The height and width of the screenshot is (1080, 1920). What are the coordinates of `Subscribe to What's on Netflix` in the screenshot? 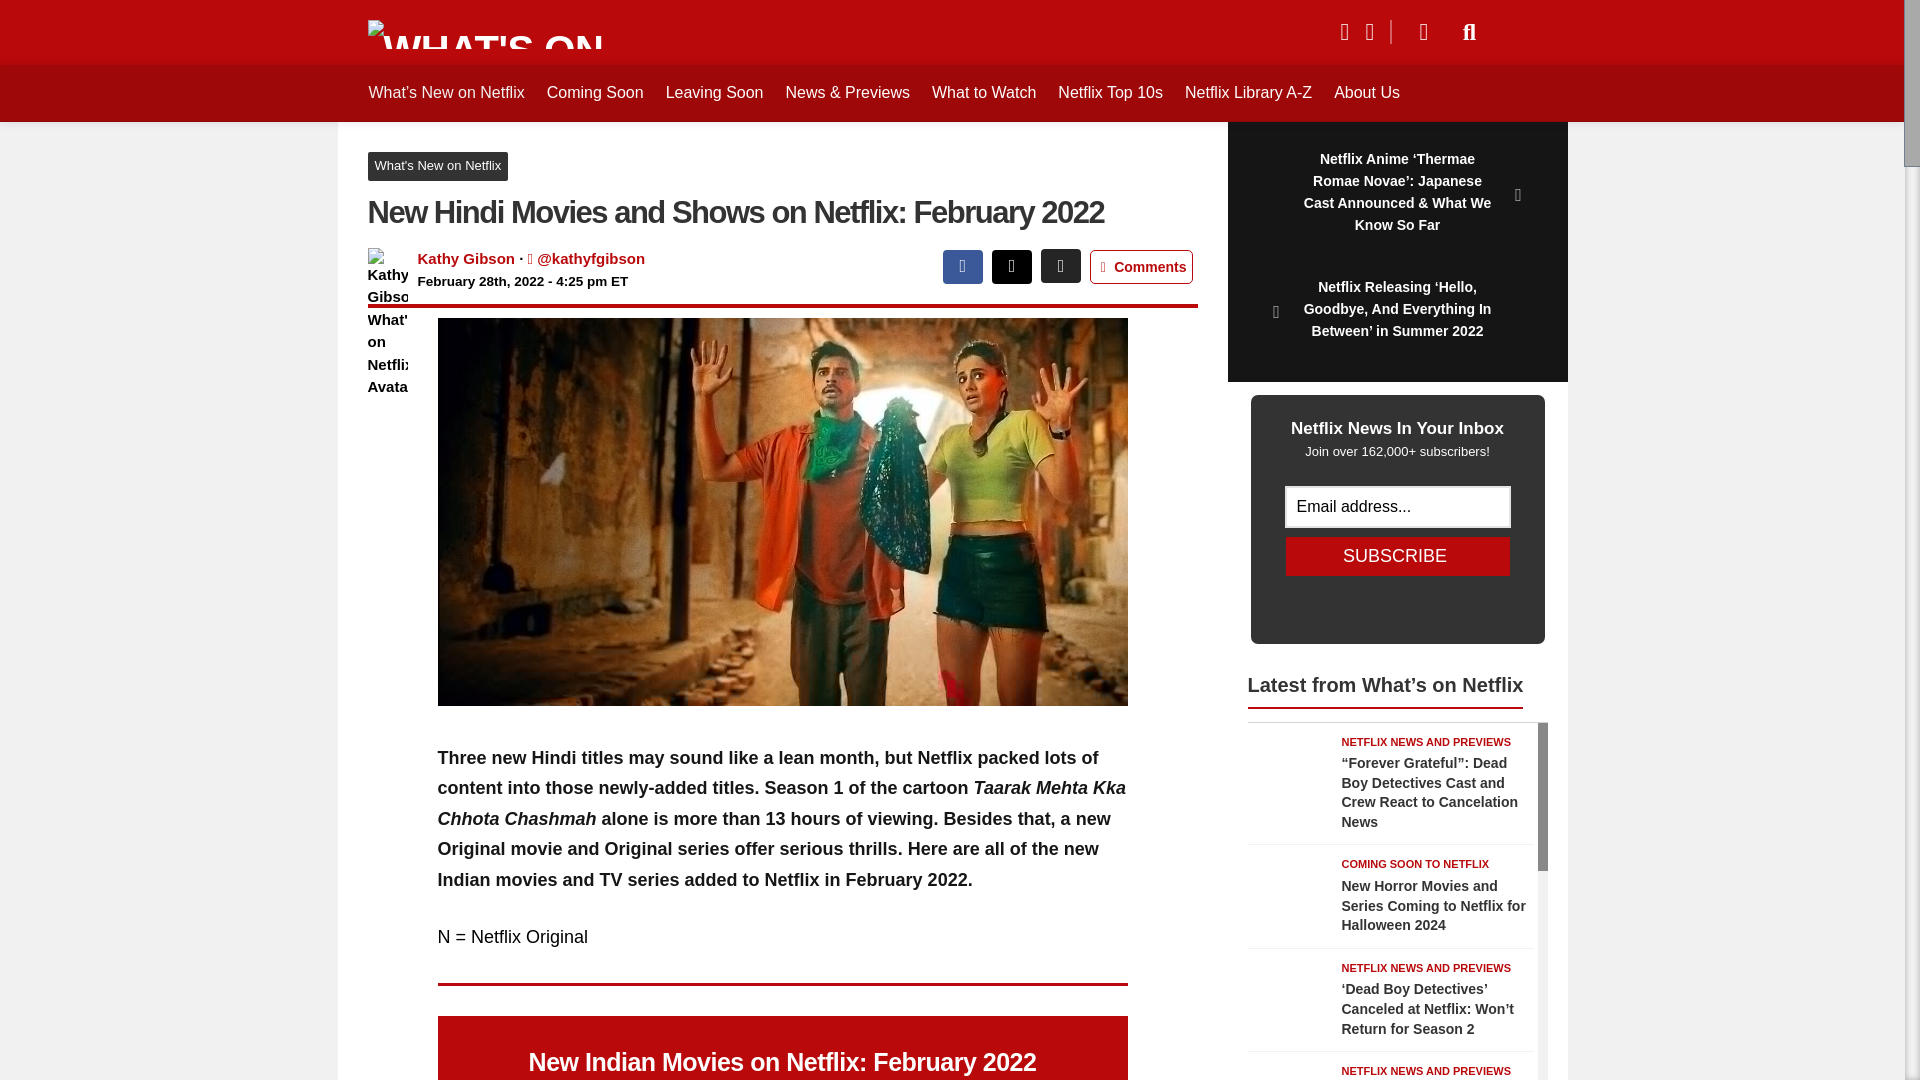 It's located at (1416, 32).